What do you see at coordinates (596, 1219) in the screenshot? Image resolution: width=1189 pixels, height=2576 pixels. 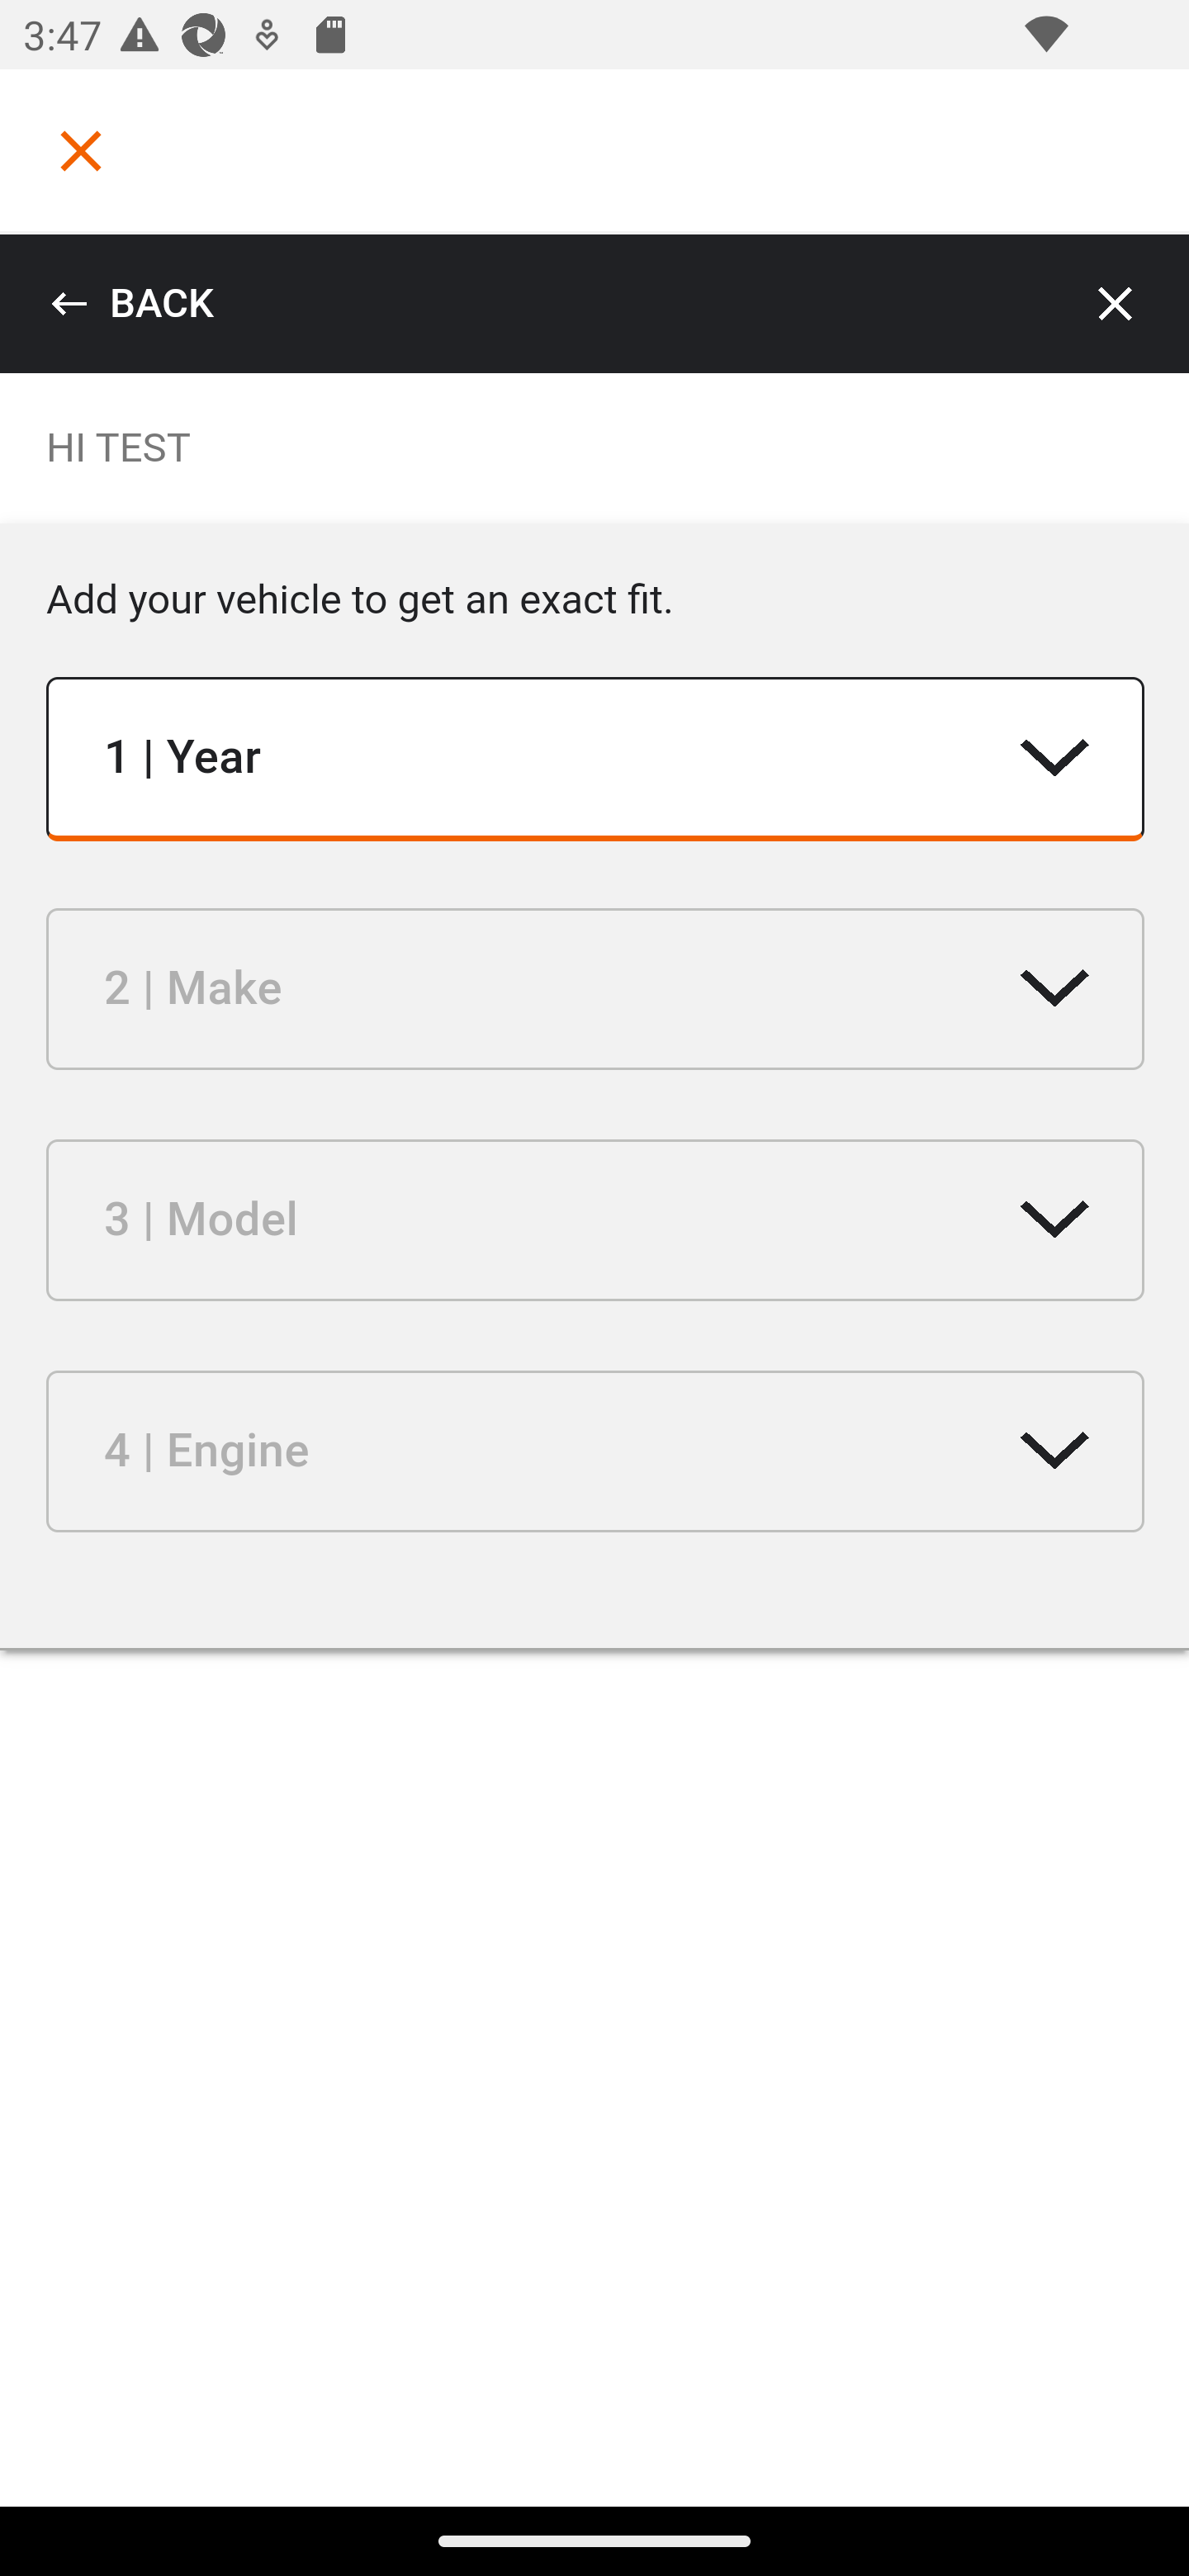 I see `3 | Model` at bounding box center [596, 1219].